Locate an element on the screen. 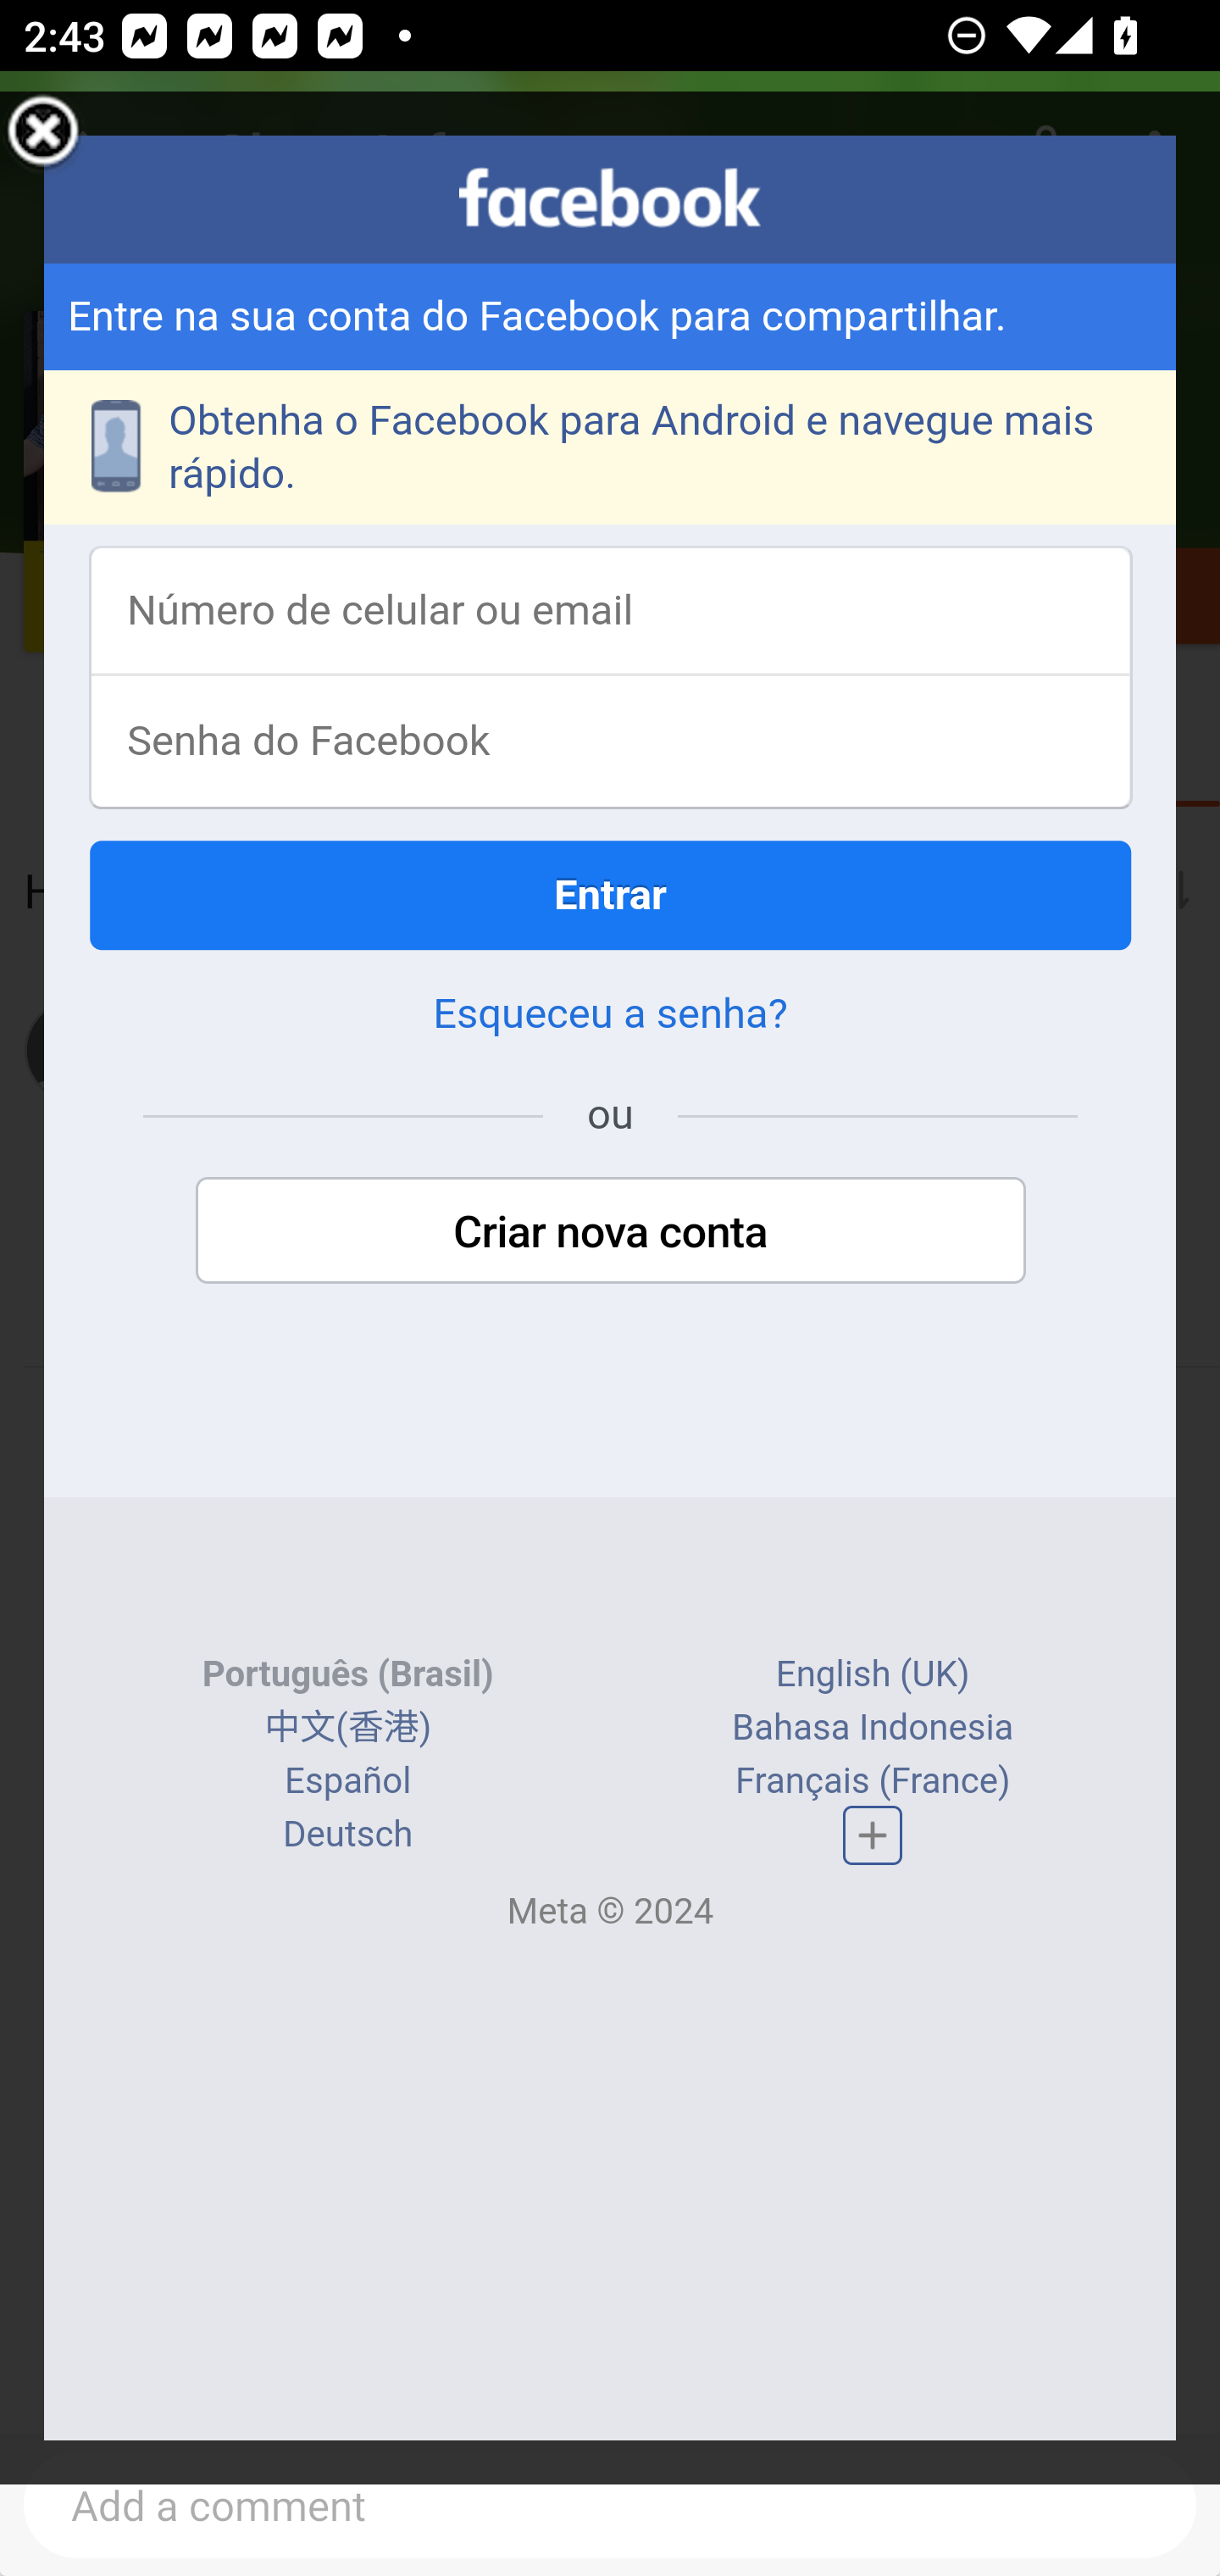 The height and width of the screenshot is (2576, 1220). Deutsch is located at coordinates (347, 1835).